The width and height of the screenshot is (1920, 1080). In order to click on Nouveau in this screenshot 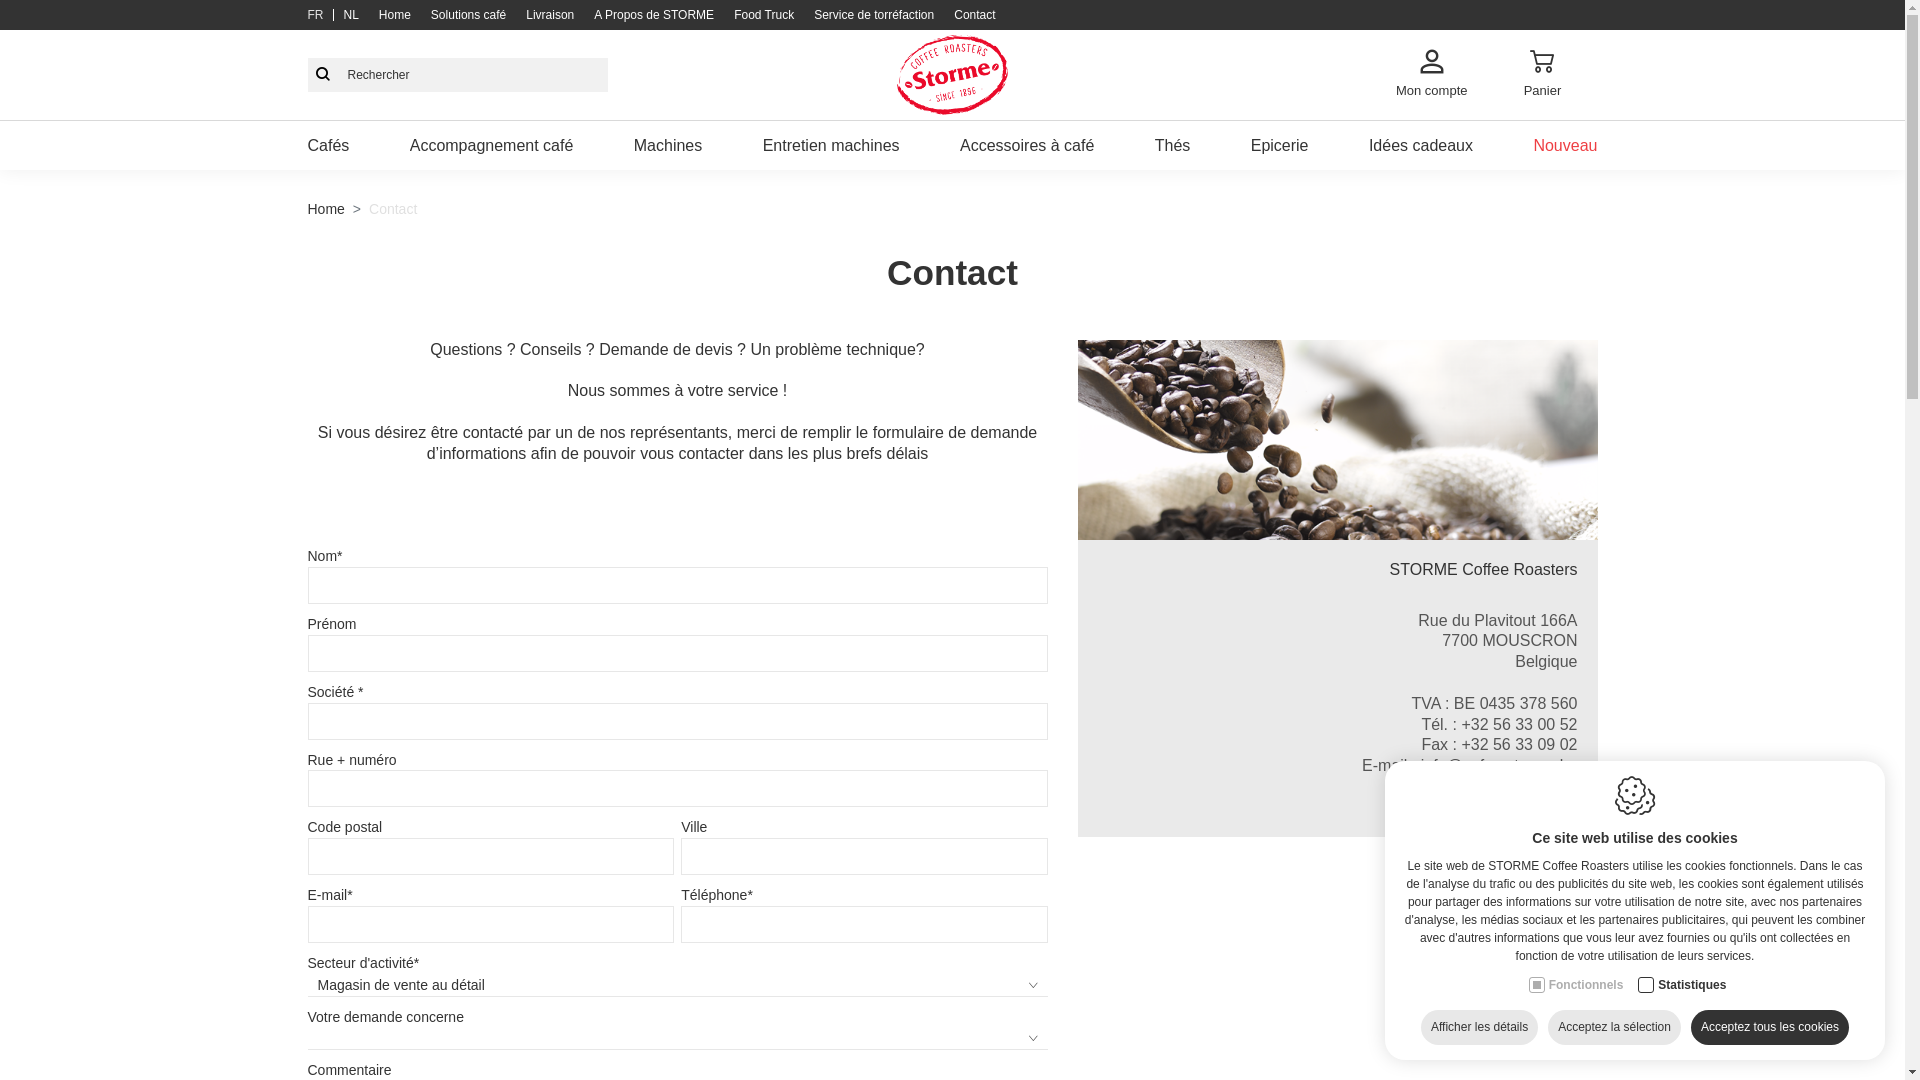, I will do `click(1565, 146)`.